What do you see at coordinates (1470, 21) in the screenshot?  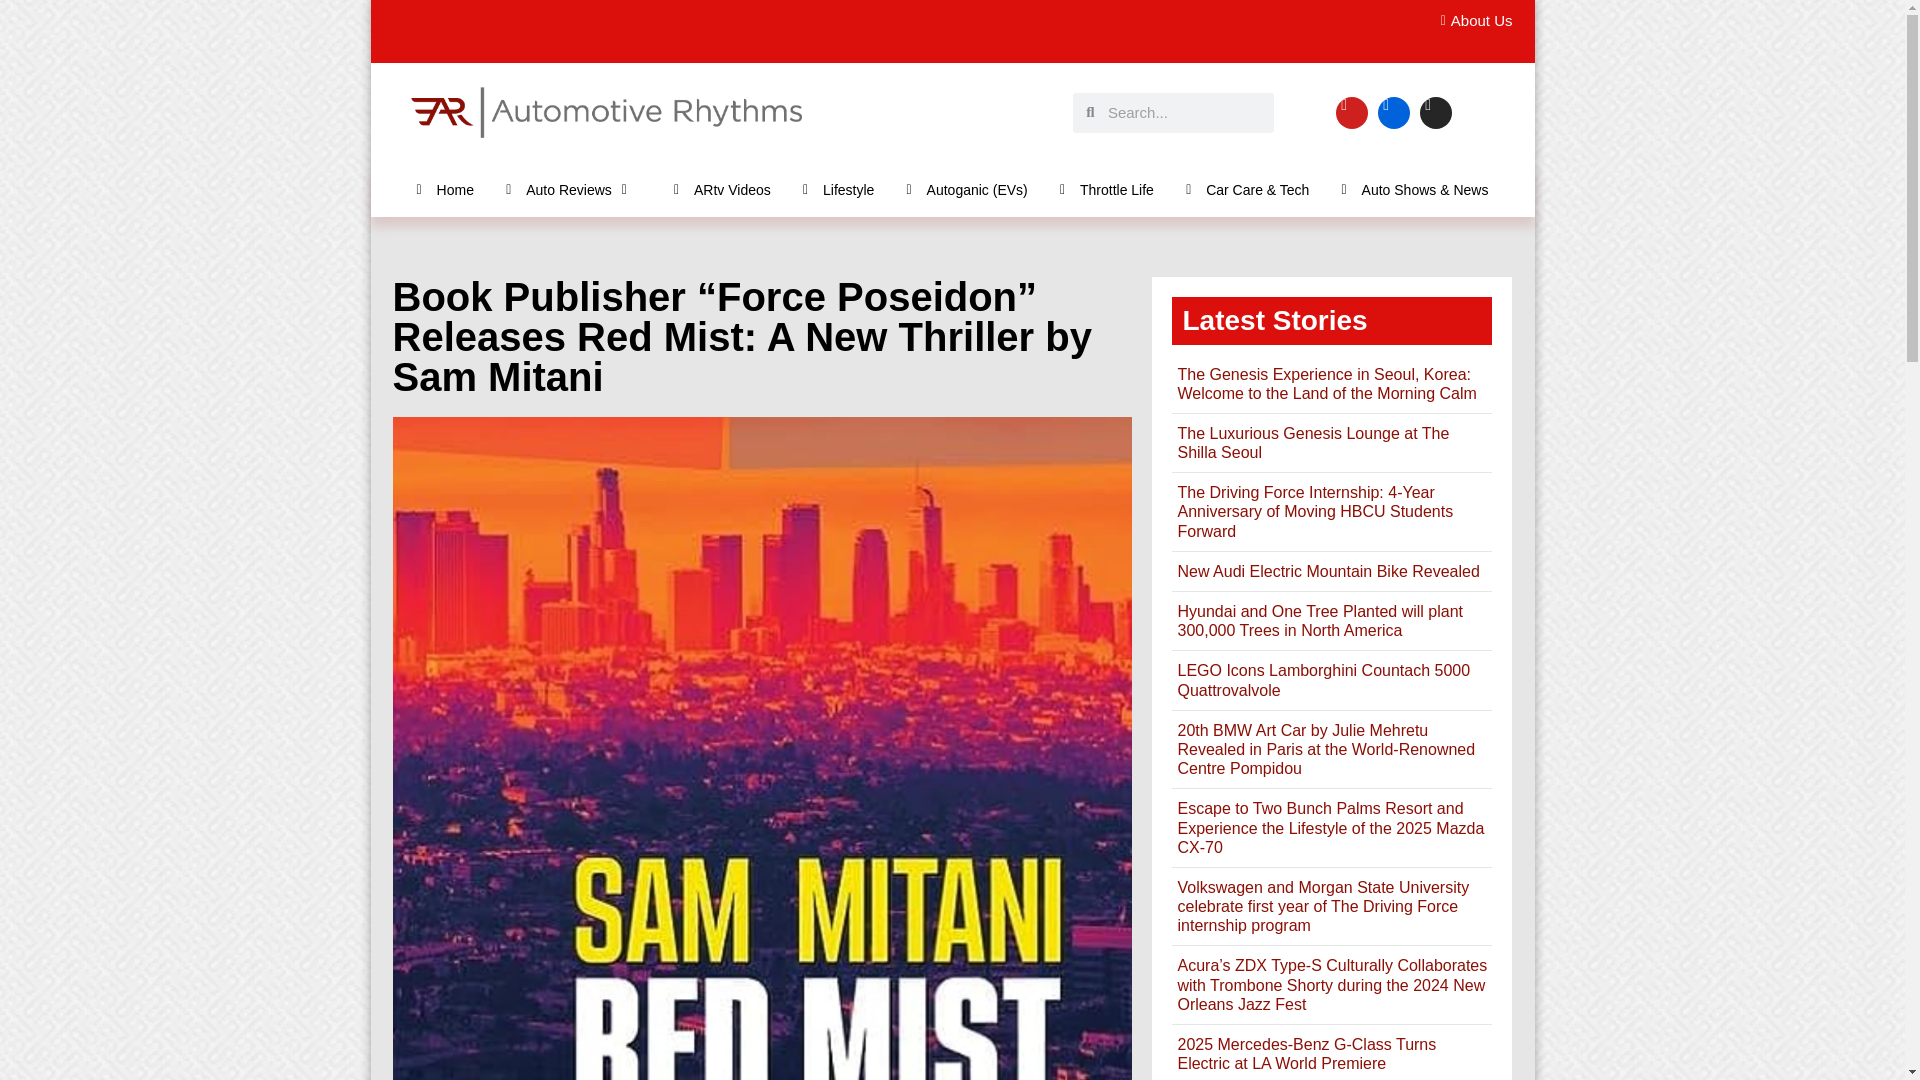 I see `About Us` at bounding box center [1470, 21].